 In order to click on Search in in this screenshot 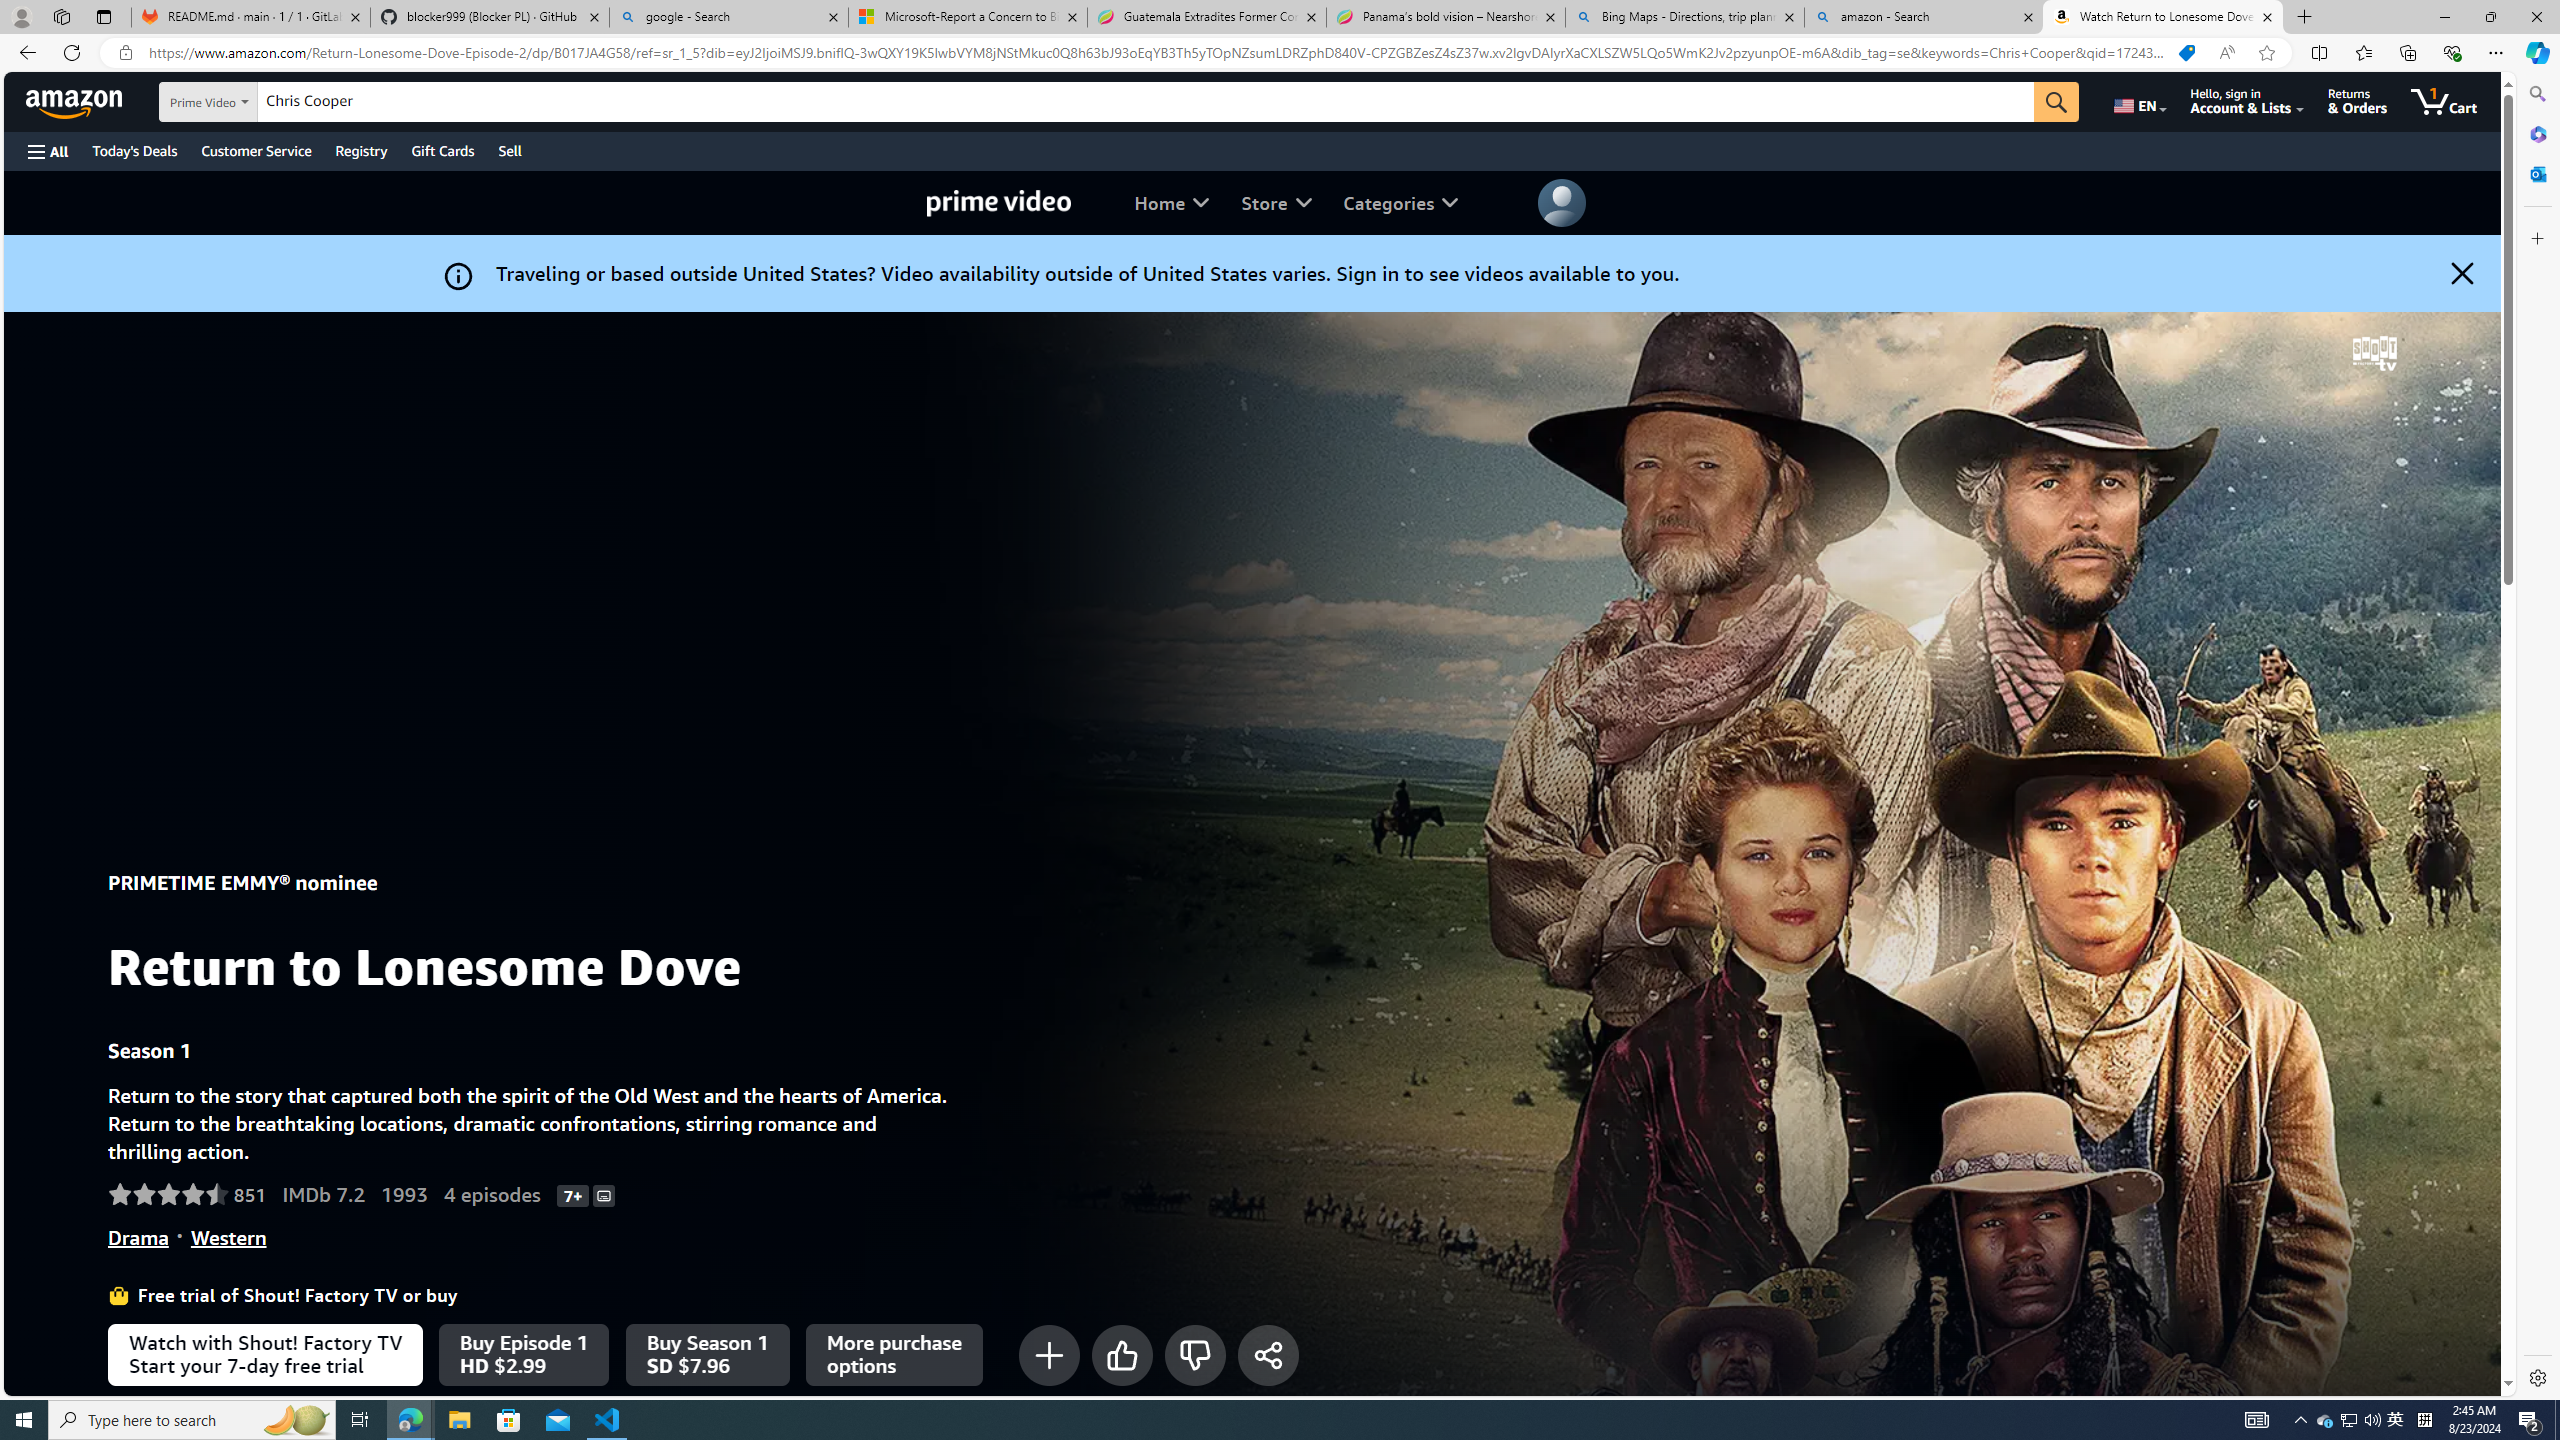, I will do `click(258, 102)`.